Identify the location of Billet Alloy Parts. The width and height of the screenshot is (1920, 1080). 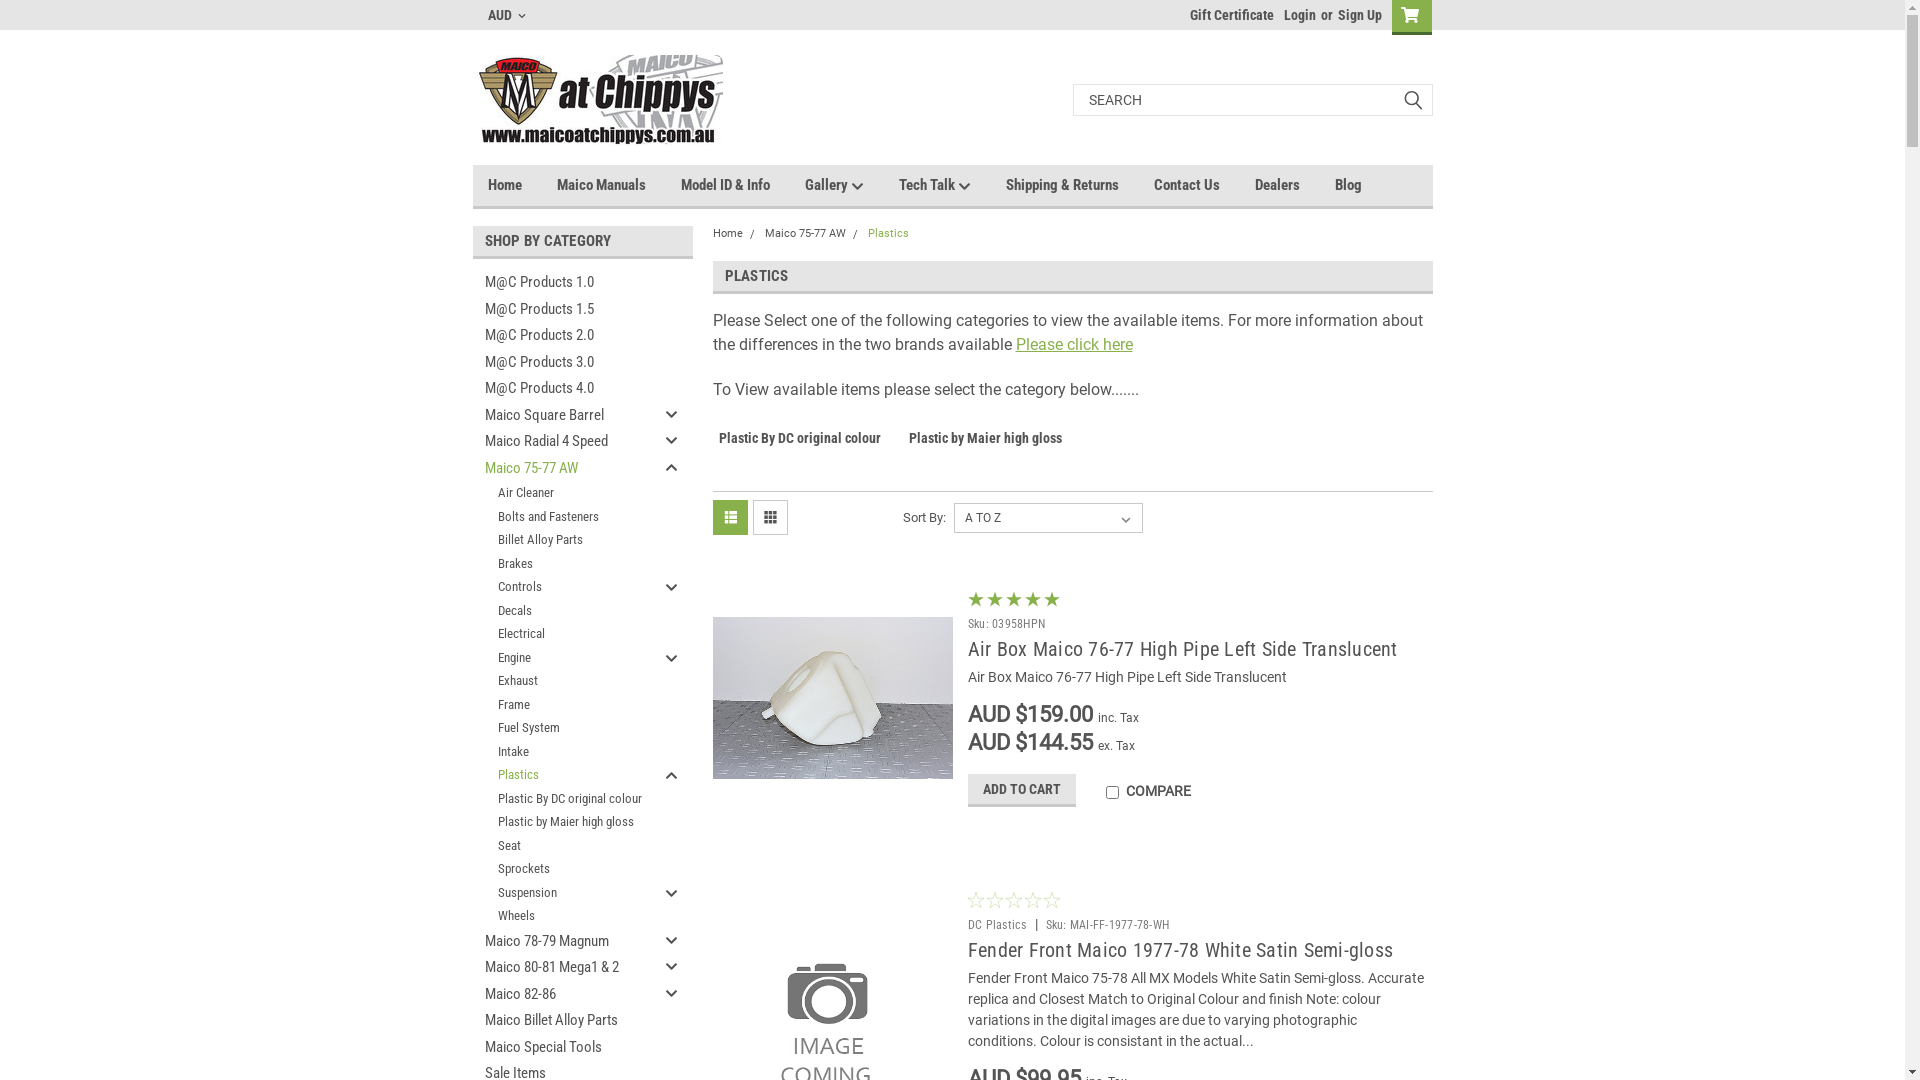
(566, 540).